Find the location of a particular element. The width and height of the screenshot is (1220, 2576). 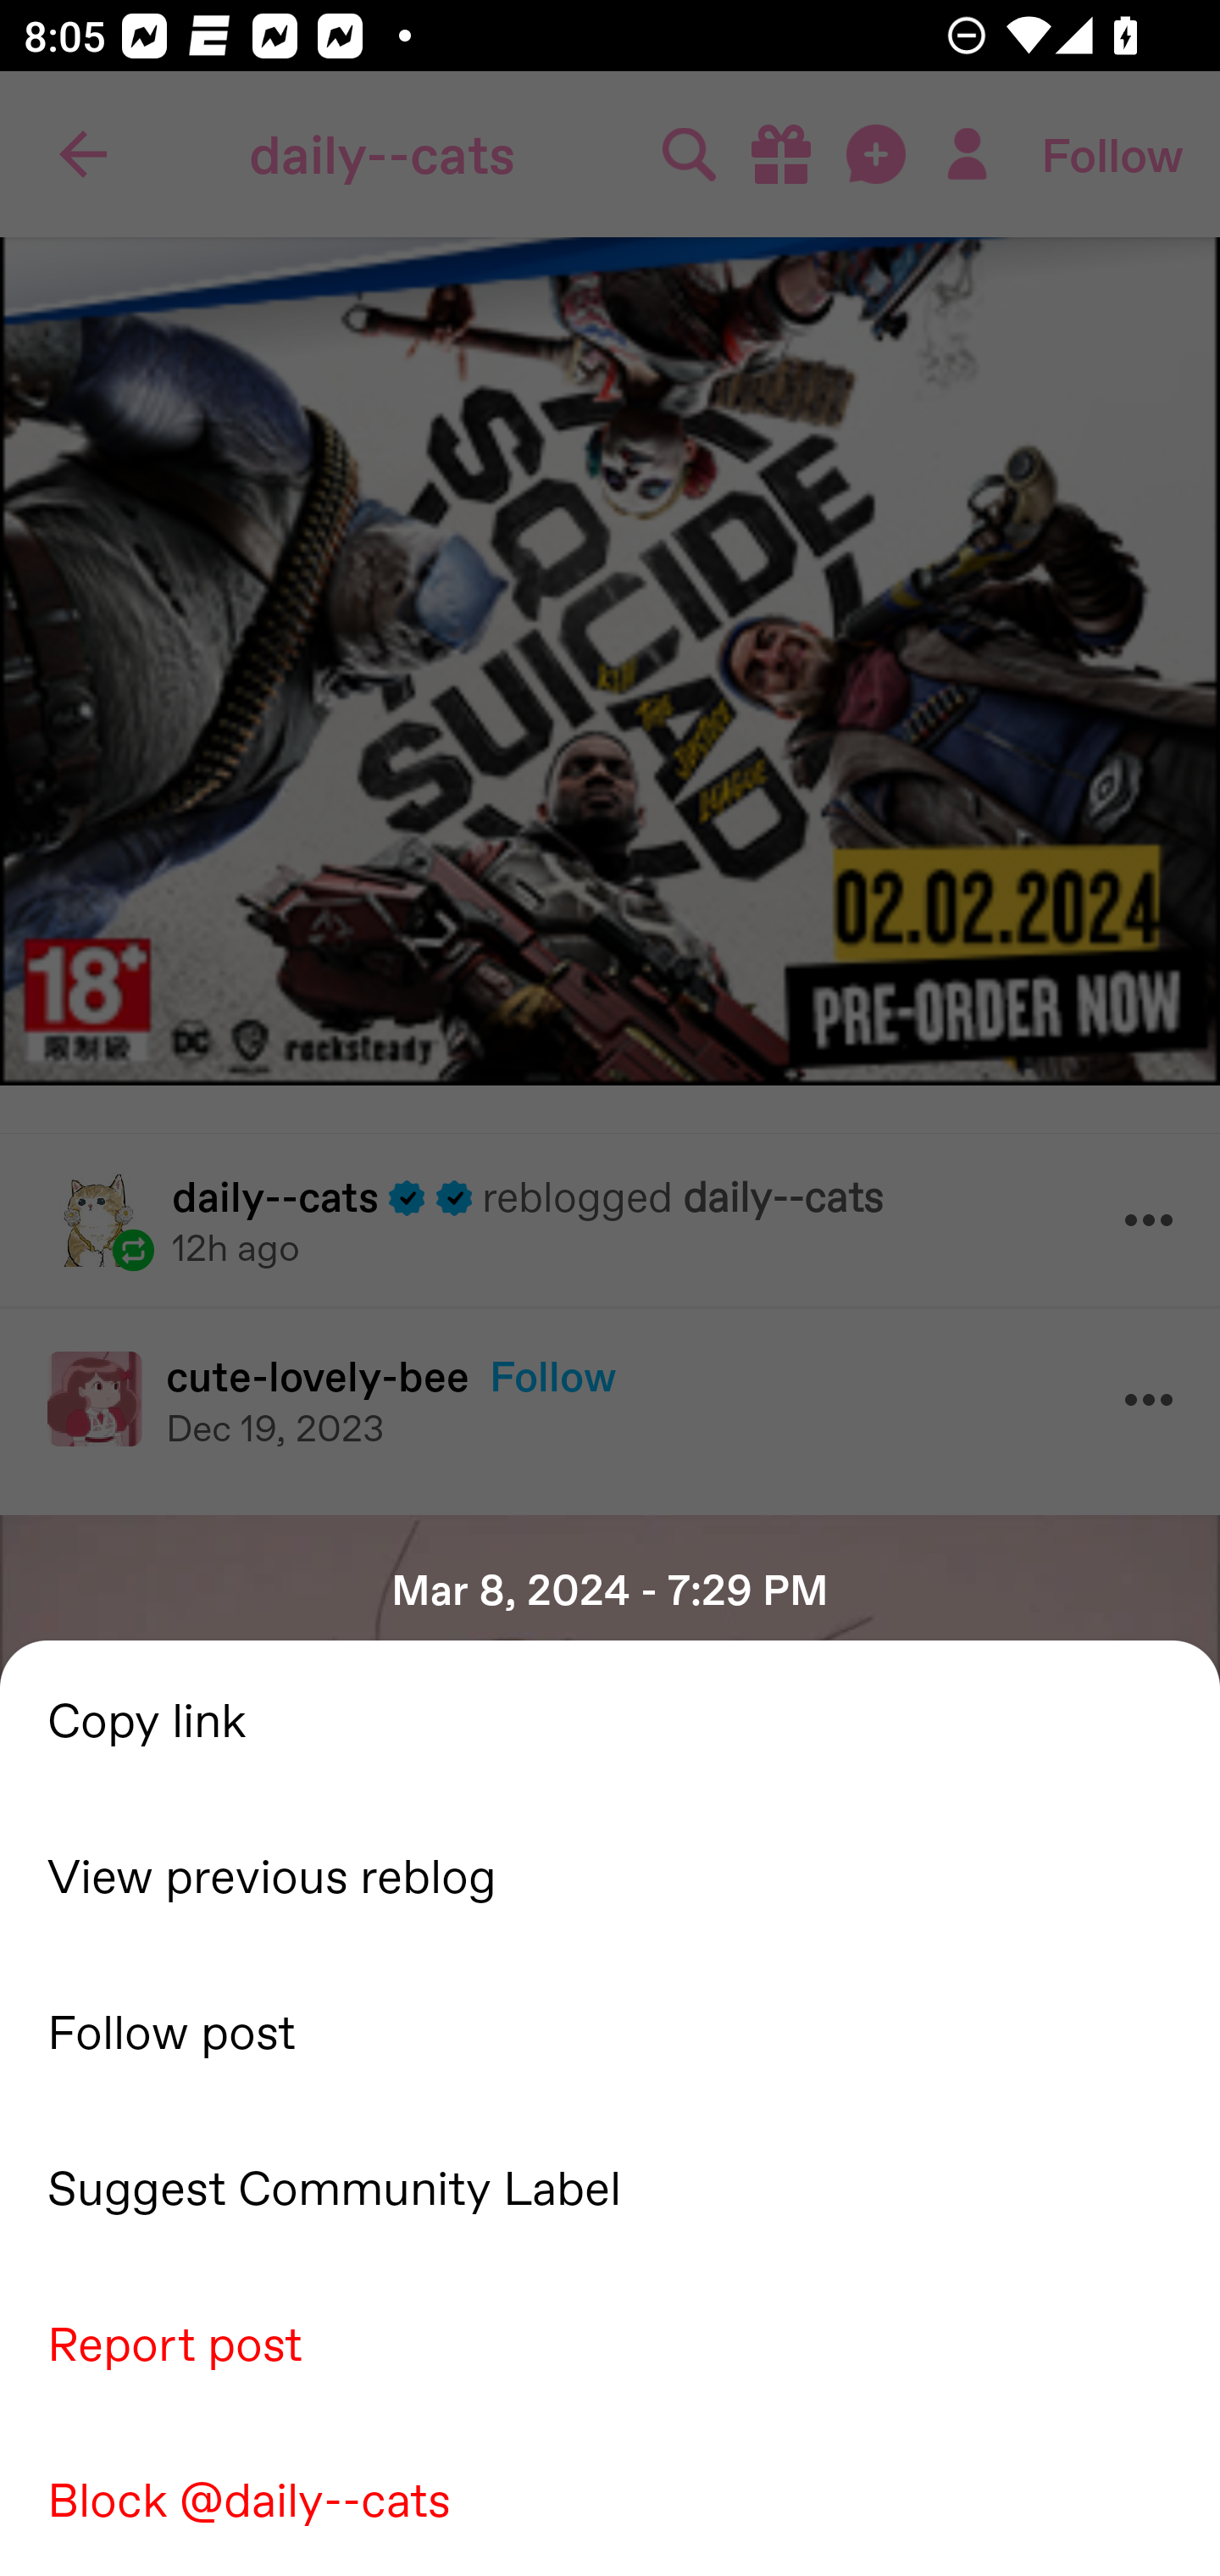

Suggest Community Label is located at coordinates (610, 2185).